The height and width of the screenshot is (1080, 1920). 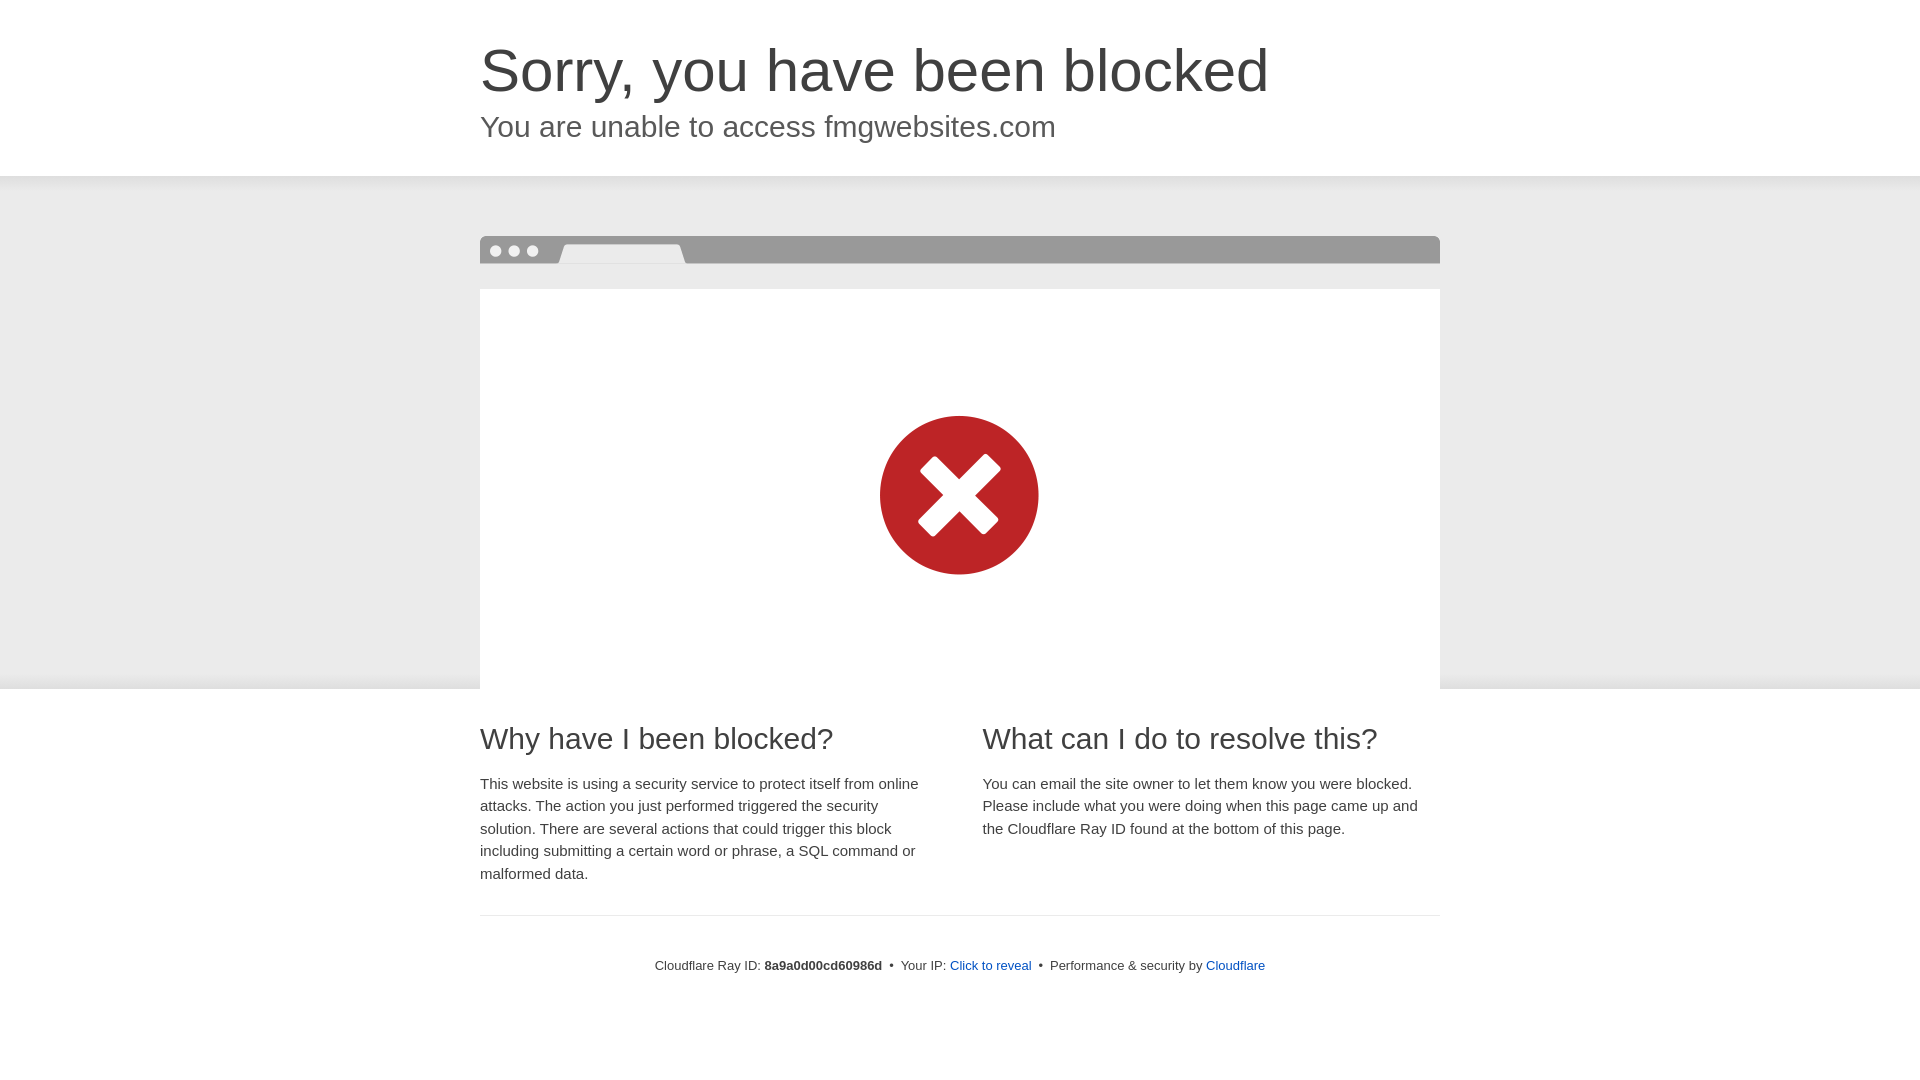 I want to click on Cloudflare, so click(x=1235, y=965).